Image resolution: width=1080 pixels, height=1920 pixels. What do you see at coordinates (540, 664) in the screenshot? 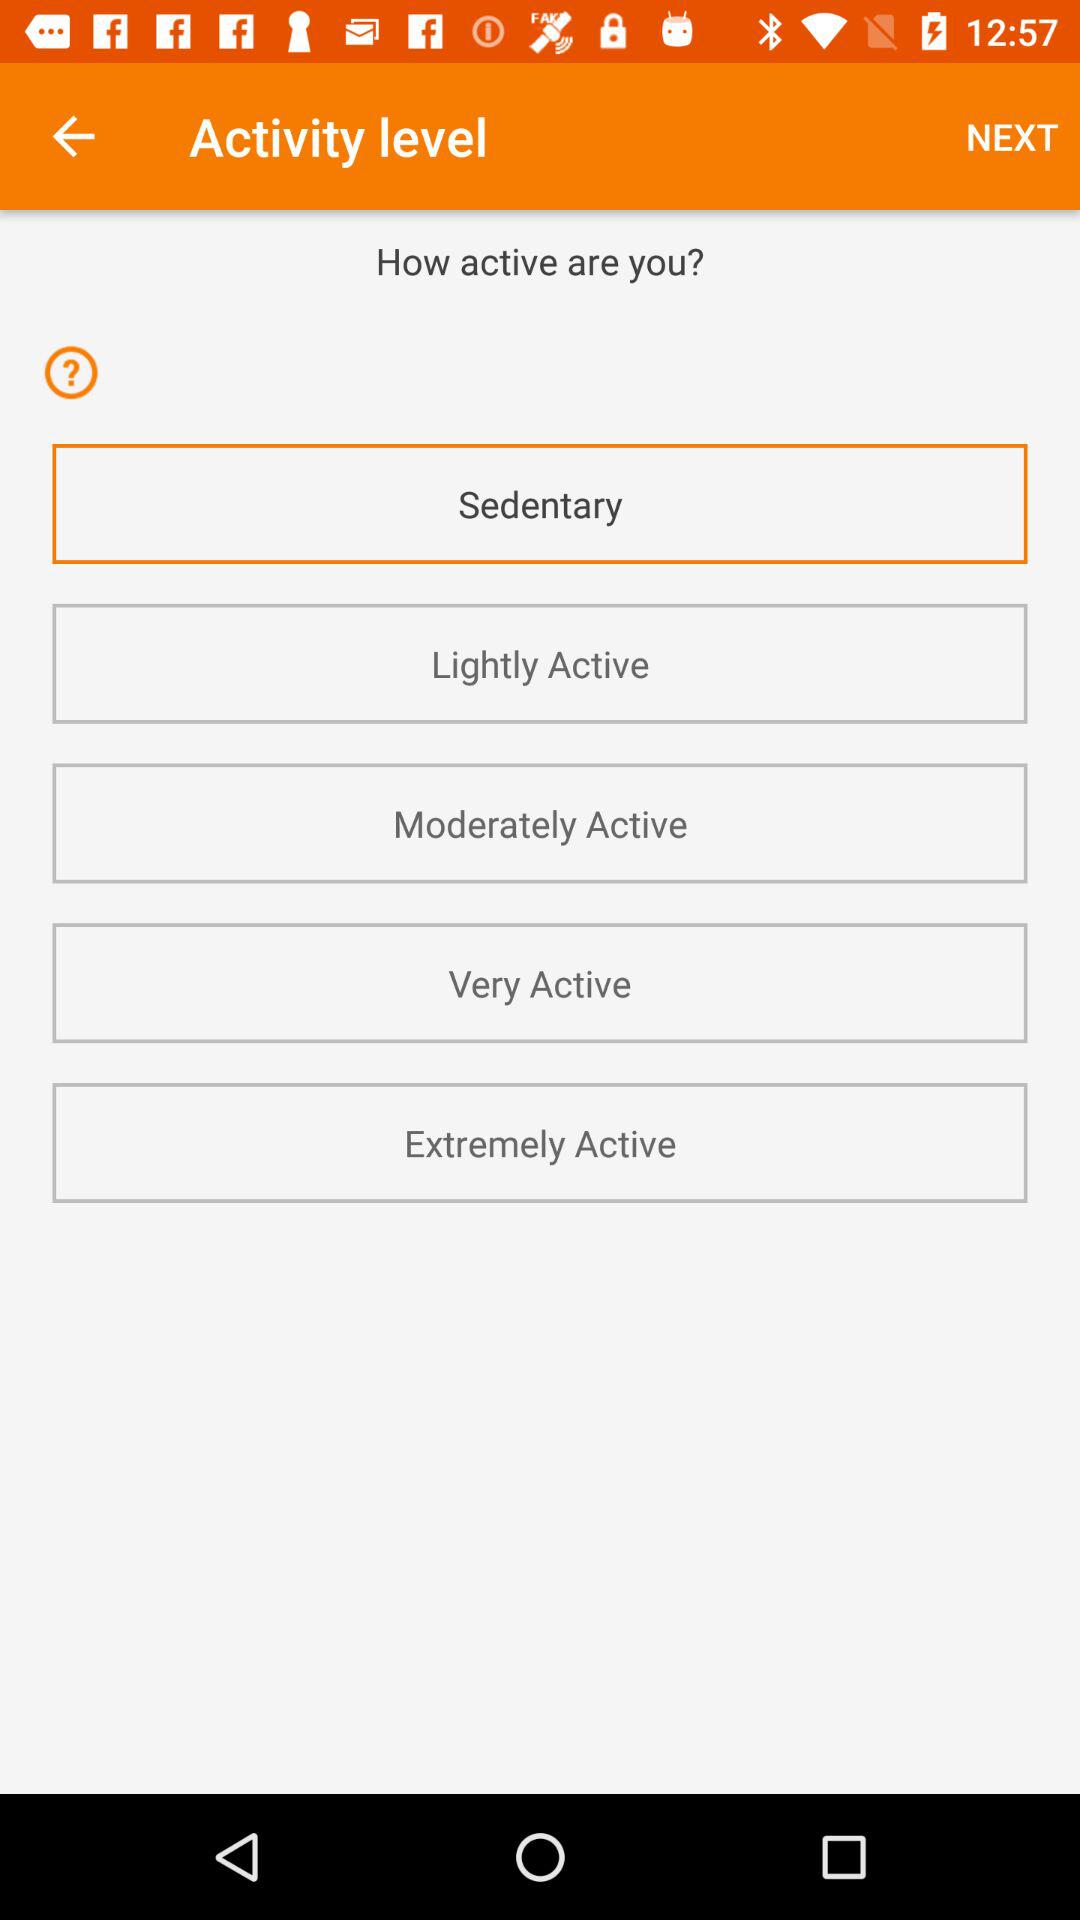
I see `swipe to the lightly active icon` at bounding box center [540, 664].